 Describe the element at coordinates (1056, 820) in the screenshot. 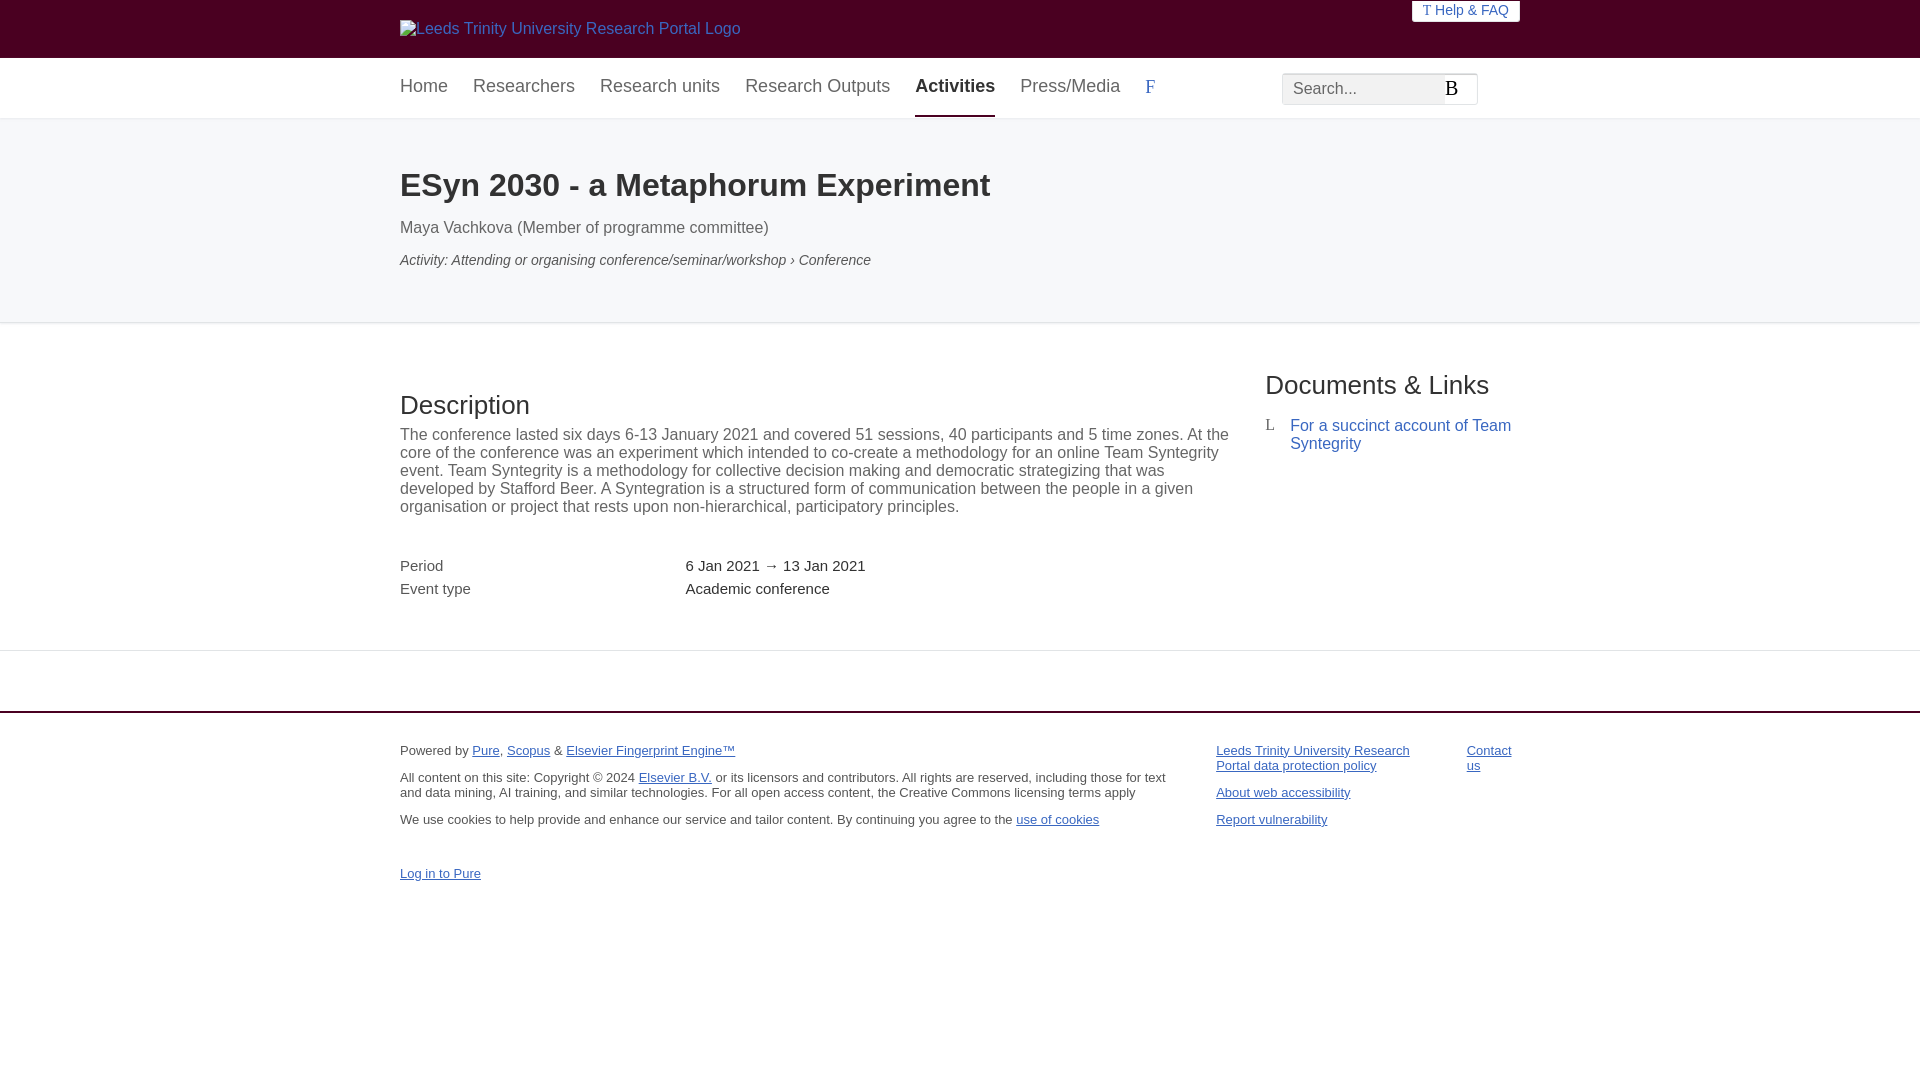

I see `use of cookies` at that location.